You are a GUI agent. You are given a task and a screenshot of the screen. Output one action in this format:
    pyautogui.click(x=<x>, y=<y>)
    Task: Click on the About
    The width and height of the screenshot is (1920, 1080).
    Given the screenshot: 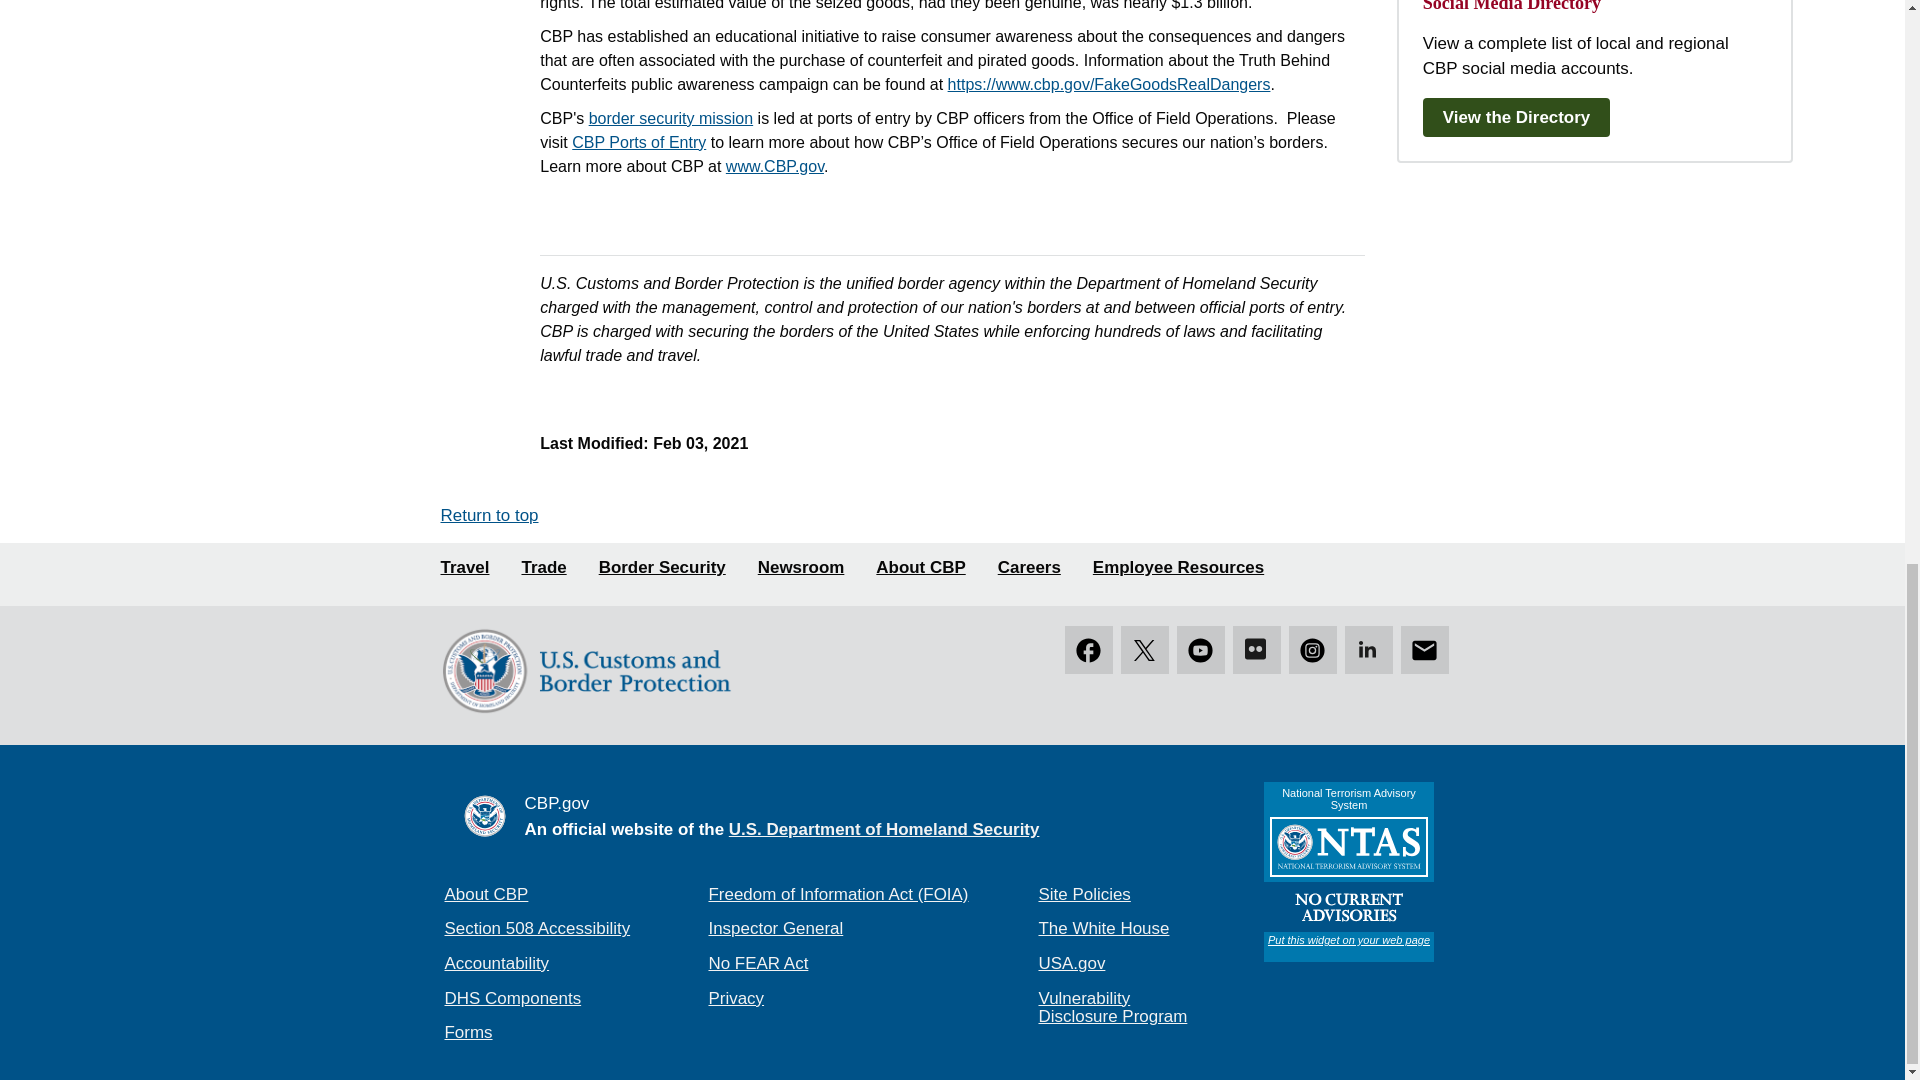 What is the action you would take?
    pyautogui.click(x=920, y=568)
    